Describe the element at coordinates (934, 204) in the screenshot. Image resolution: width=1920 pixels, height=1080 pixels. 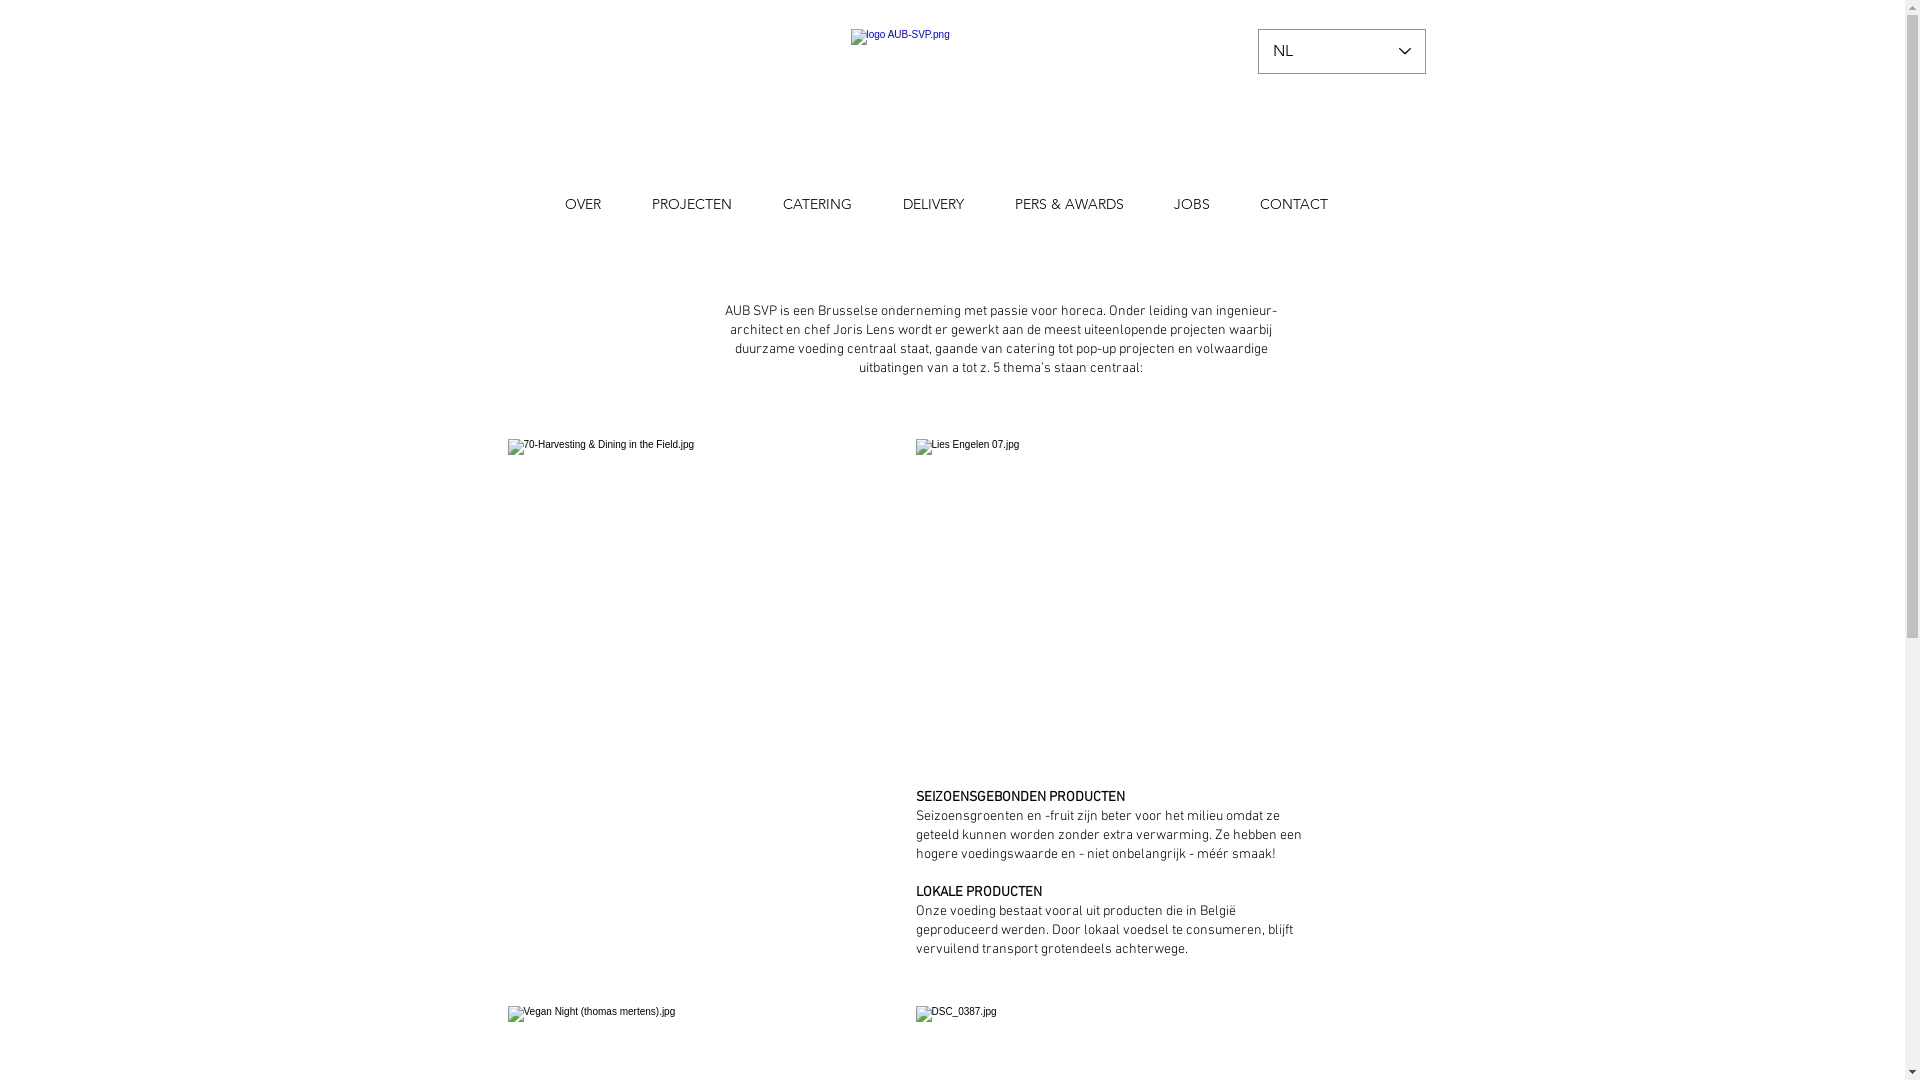
I see `DELIVERY` at that location.